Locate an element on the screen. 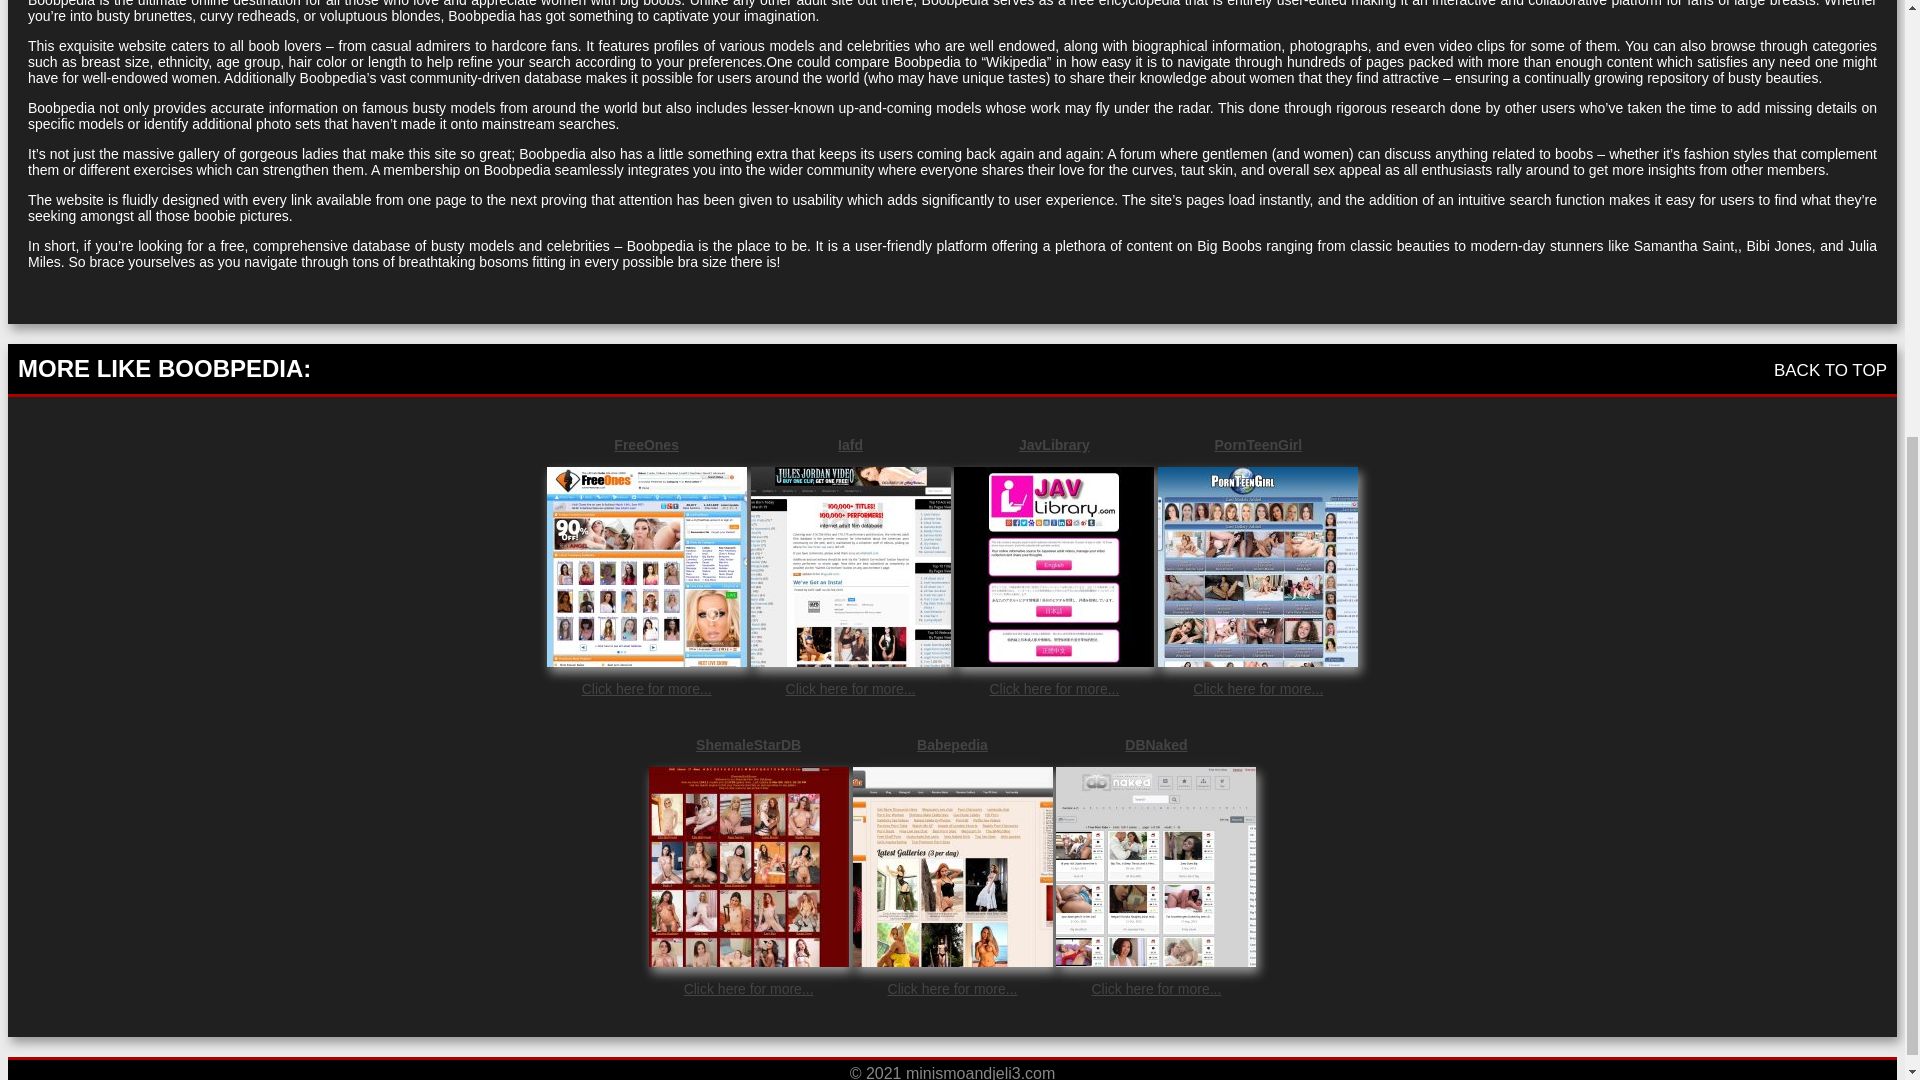 The image size is (1920, 1080). Click here for more... is located at coordinates (1156, 988).